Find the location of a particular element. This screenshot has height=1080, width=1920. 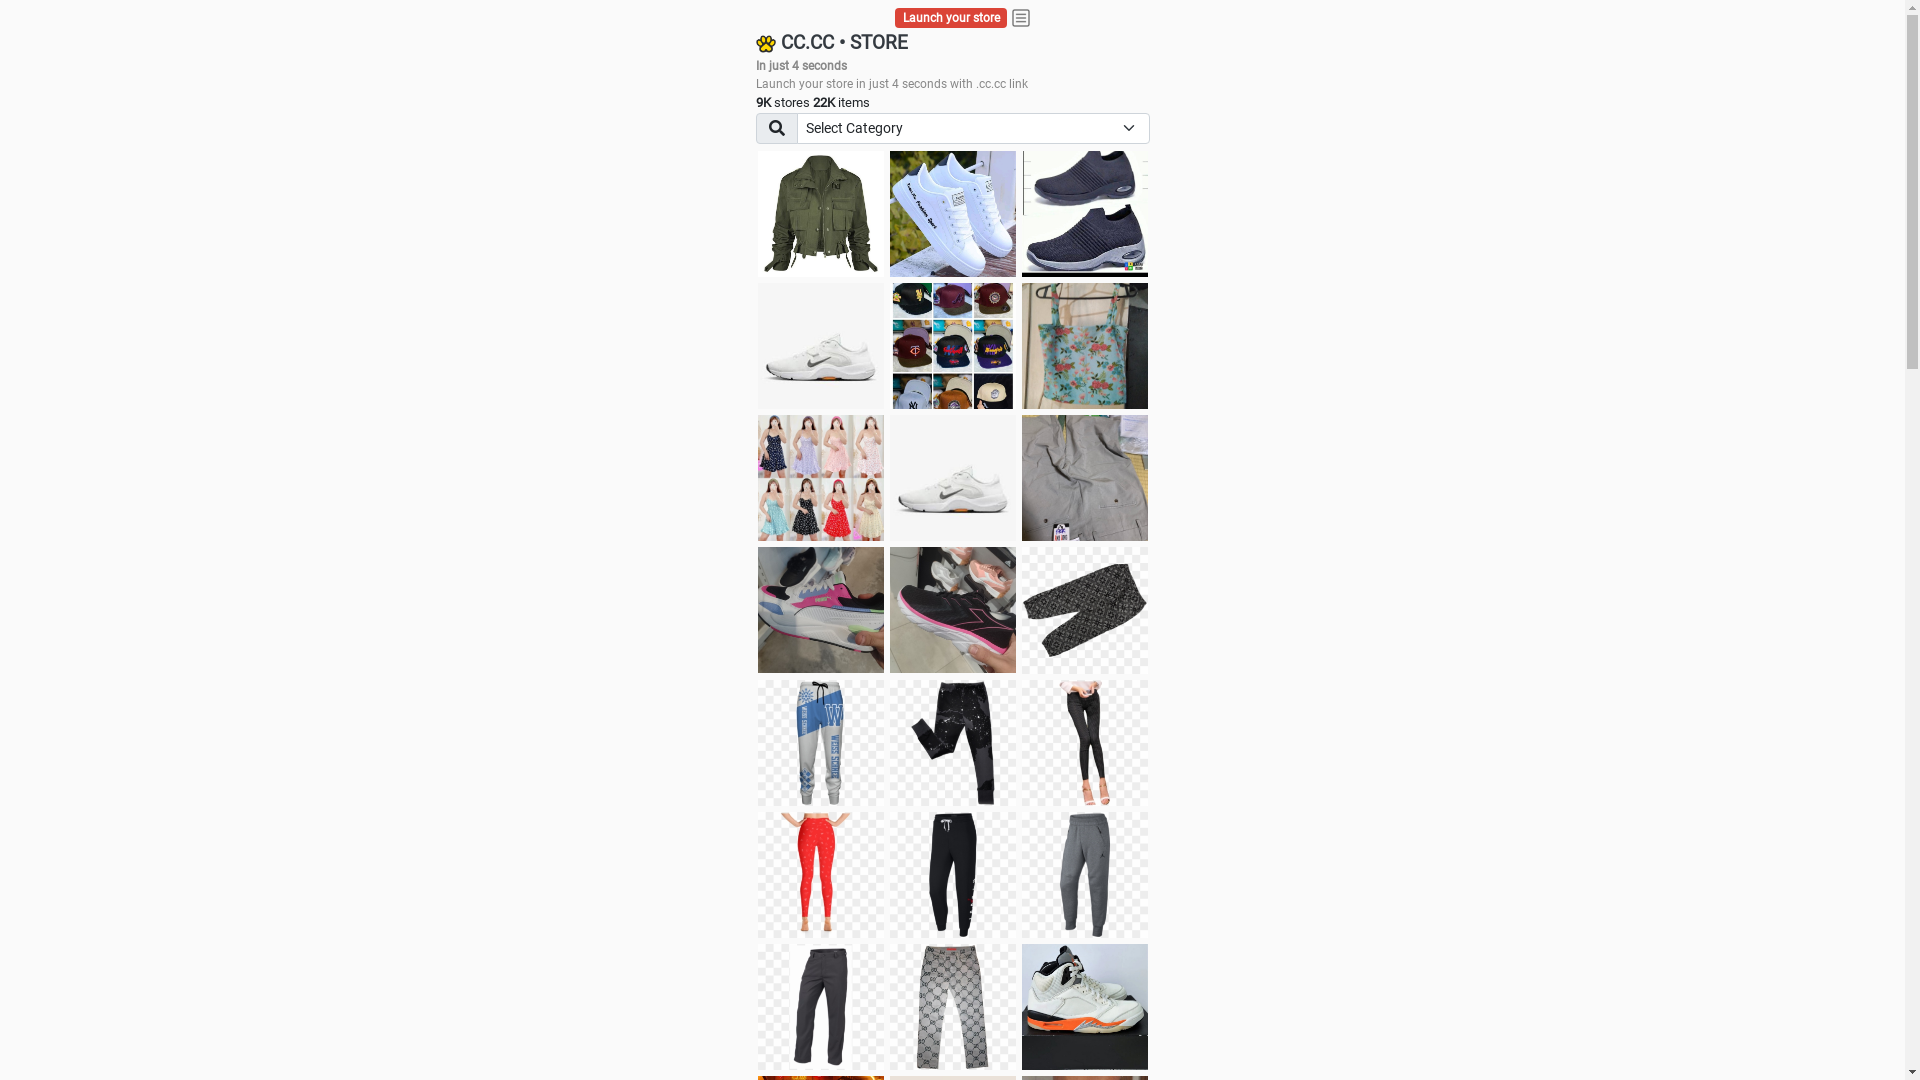

Pant is located at coordinates (821, 743).